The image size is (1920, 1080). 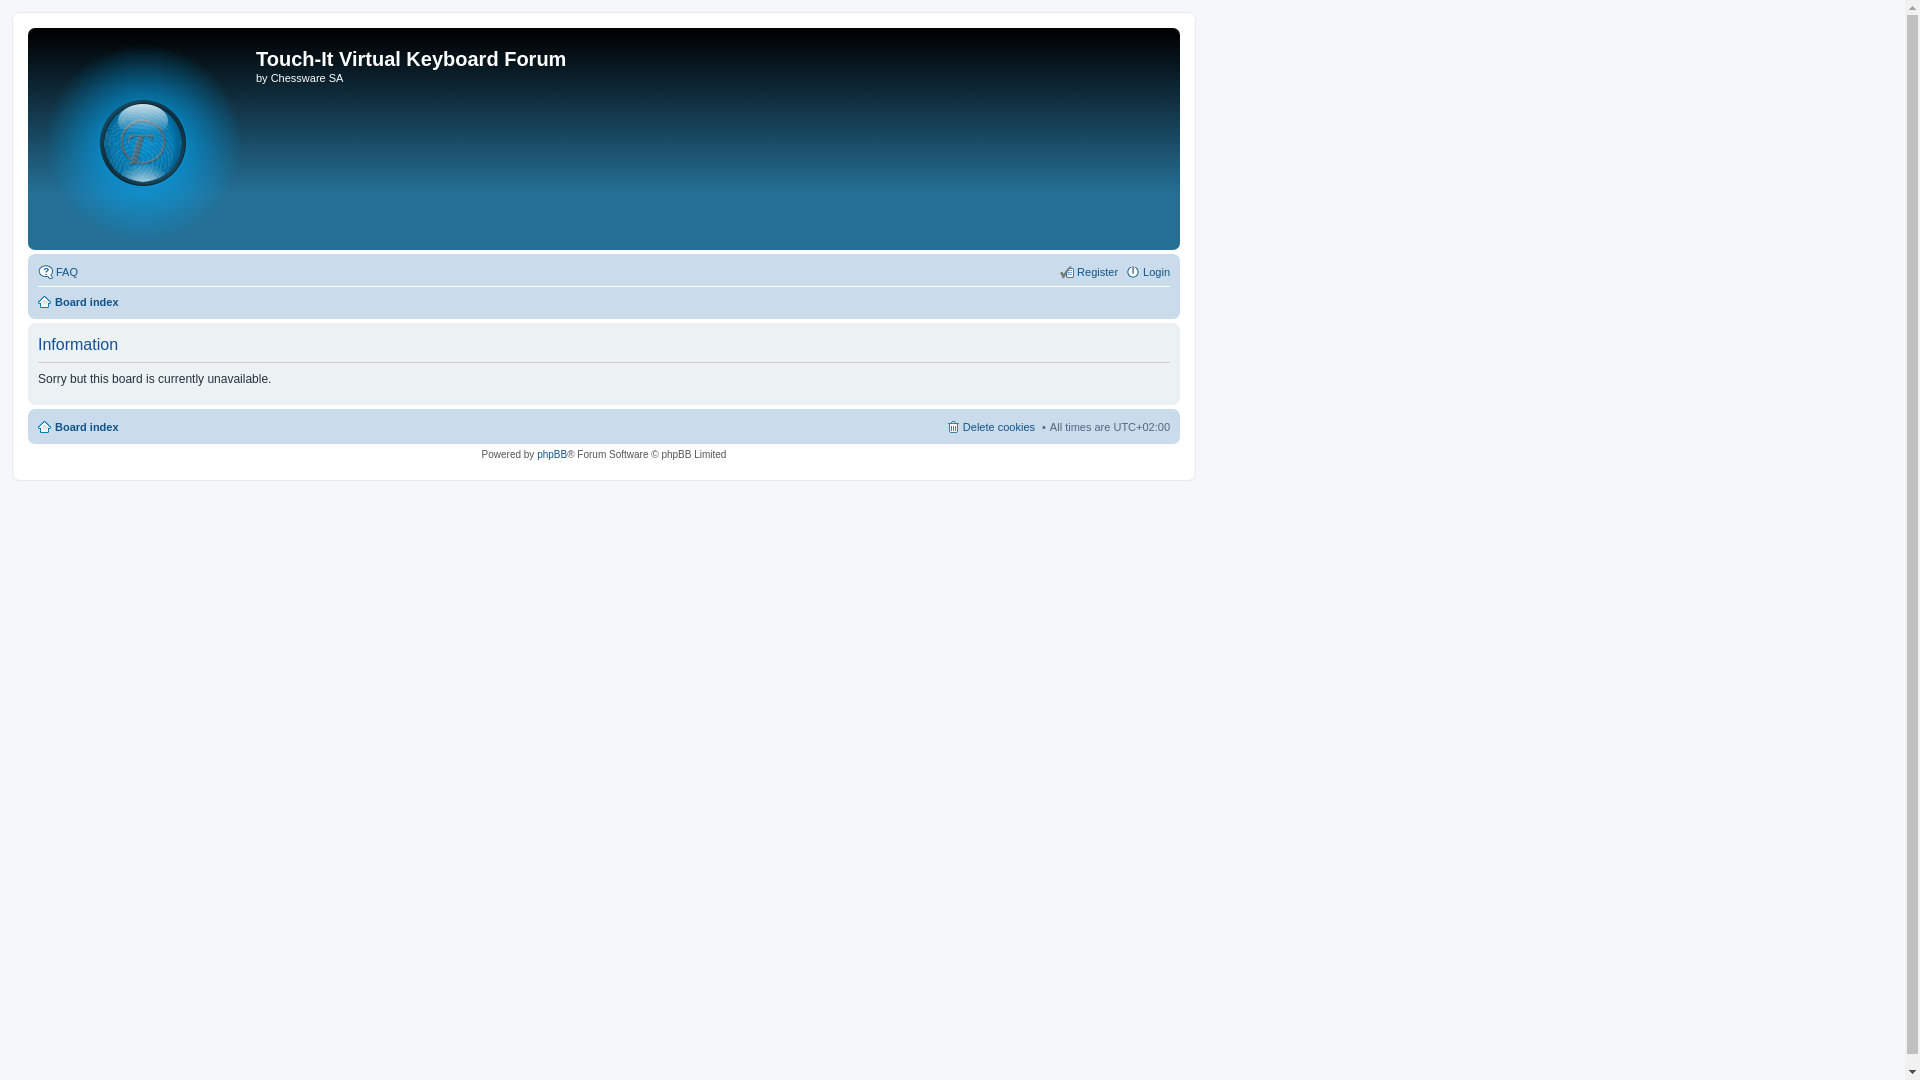 What do you see at coordinates (1088, 272) in the screenshot?
I see `Register` at bounding box center [1088, 272].